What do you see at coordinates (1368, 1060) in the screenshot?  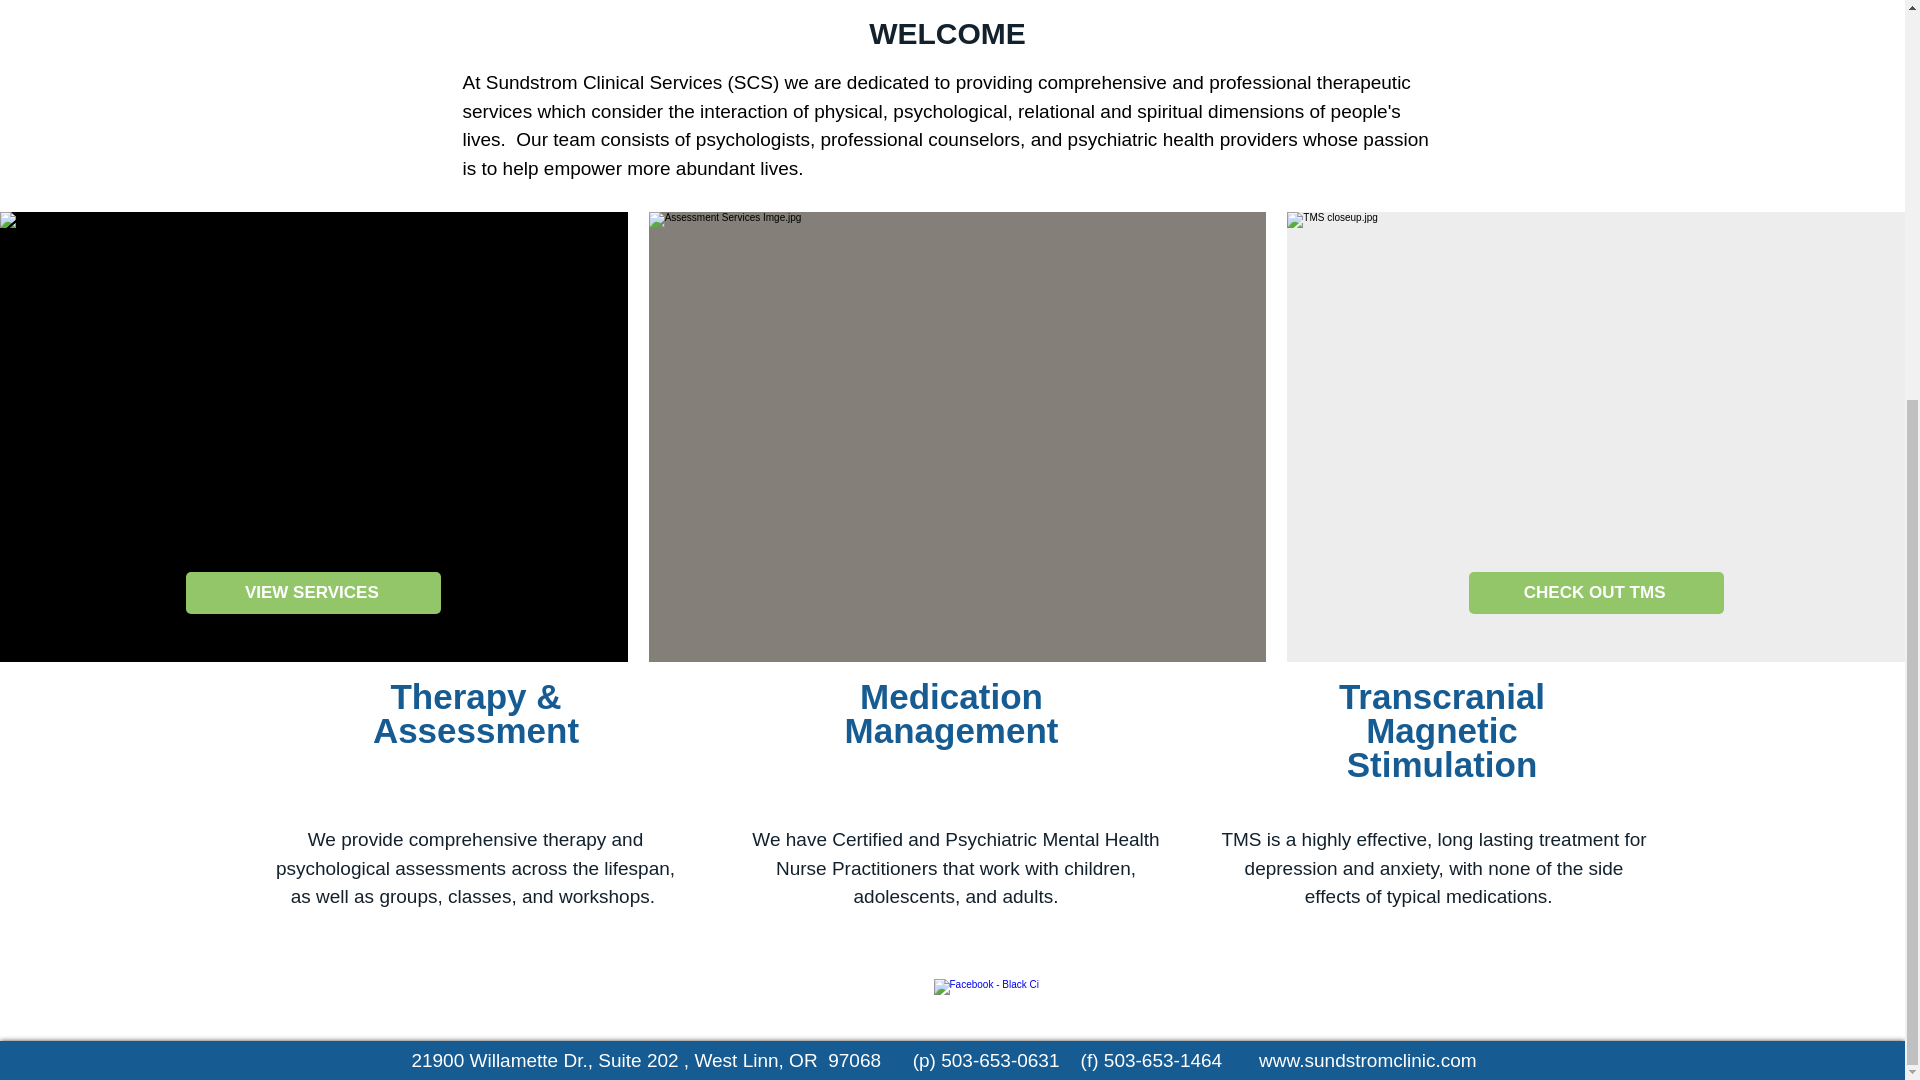 I see `www.sundstromclinic.com` at bounding box center [1368, 1060].